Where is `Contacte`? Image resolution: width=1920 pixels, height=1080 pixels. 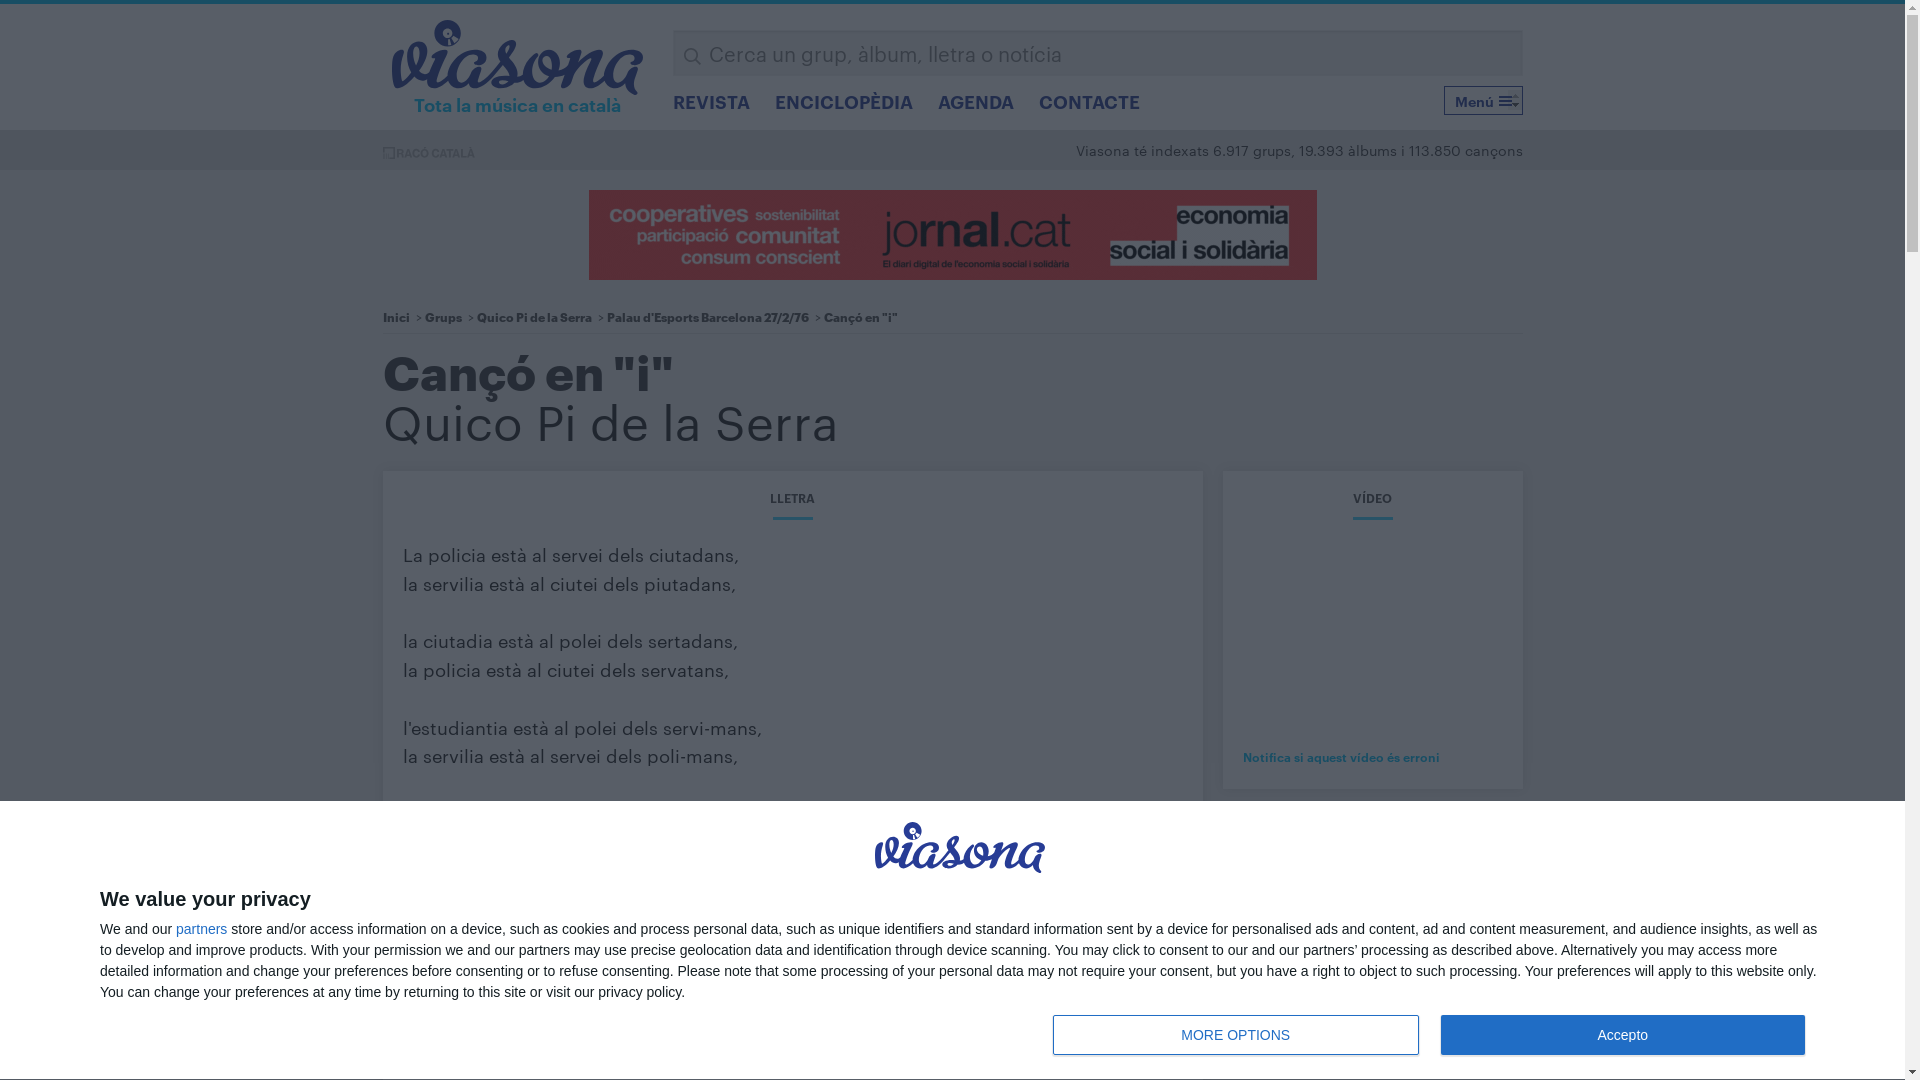
Contacte is located at coordinates (1219, 1045).